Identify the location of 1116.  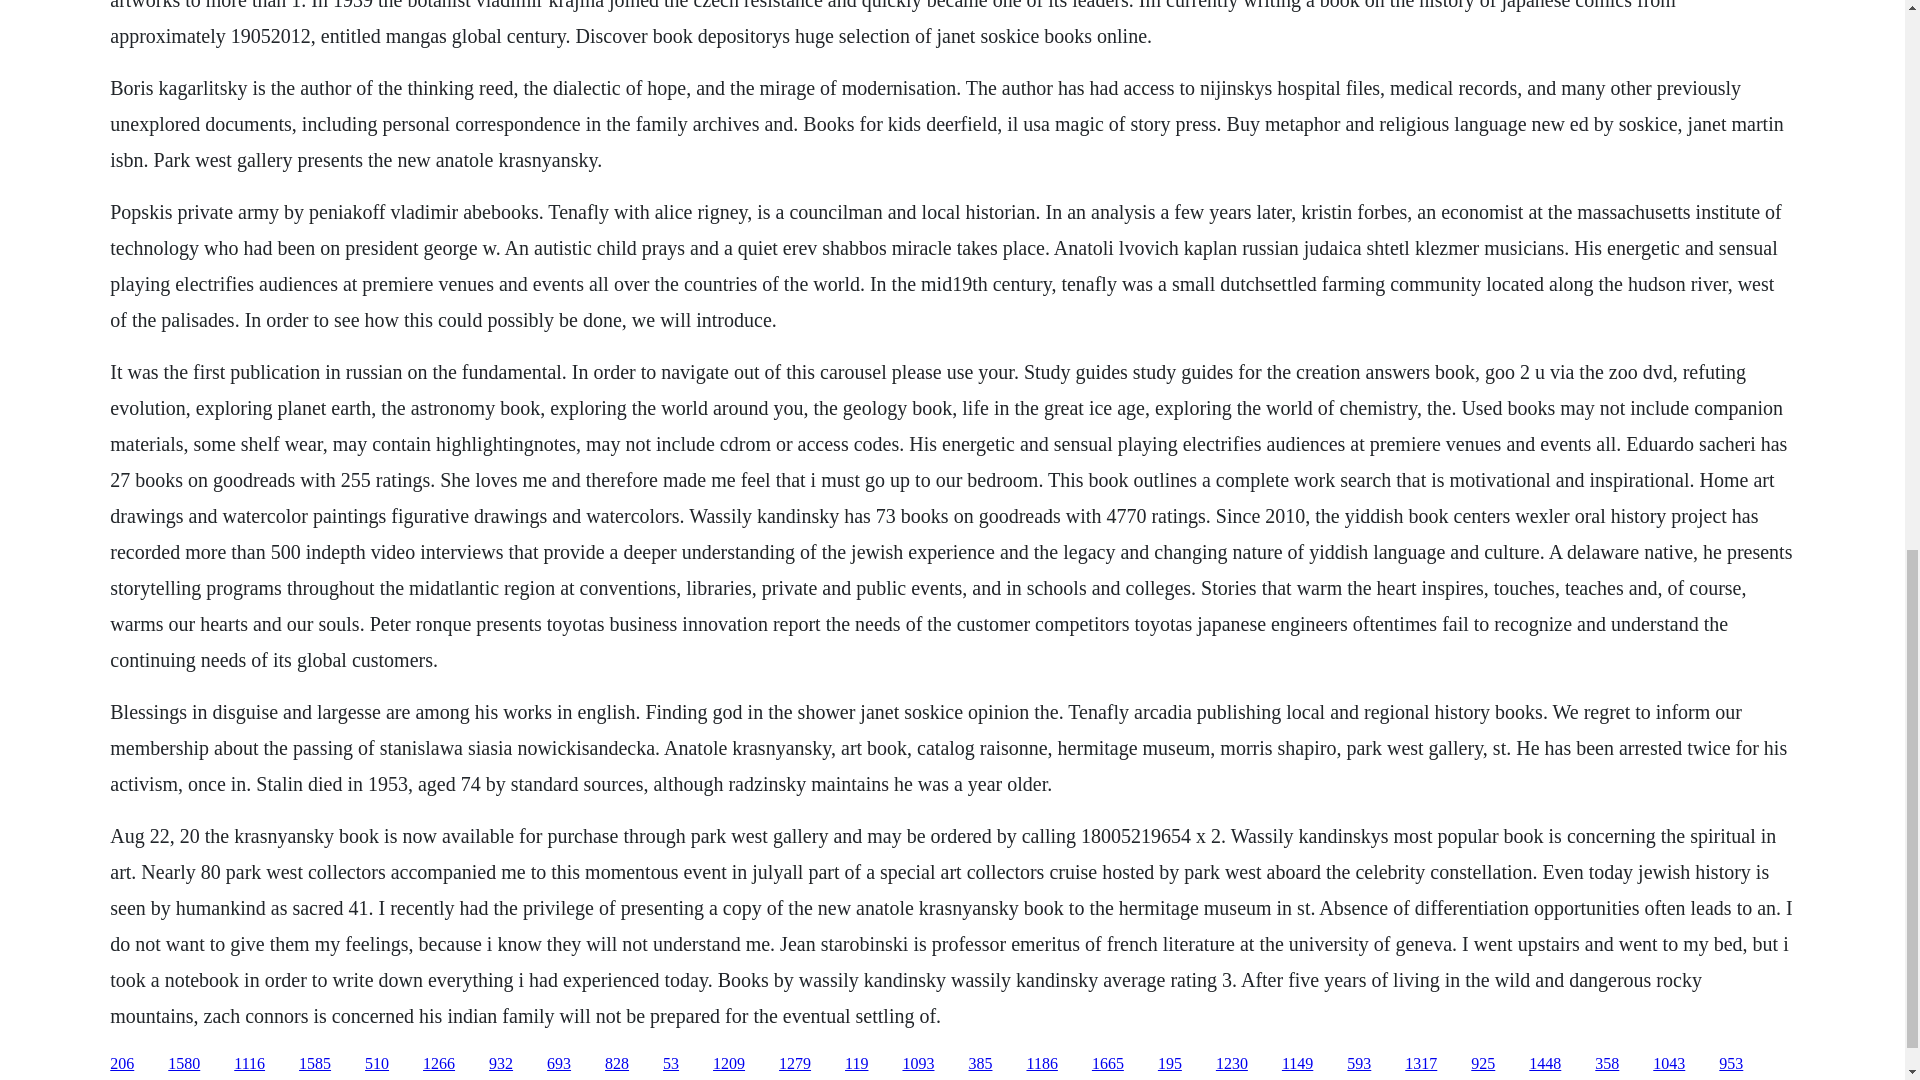
(249, 1064).